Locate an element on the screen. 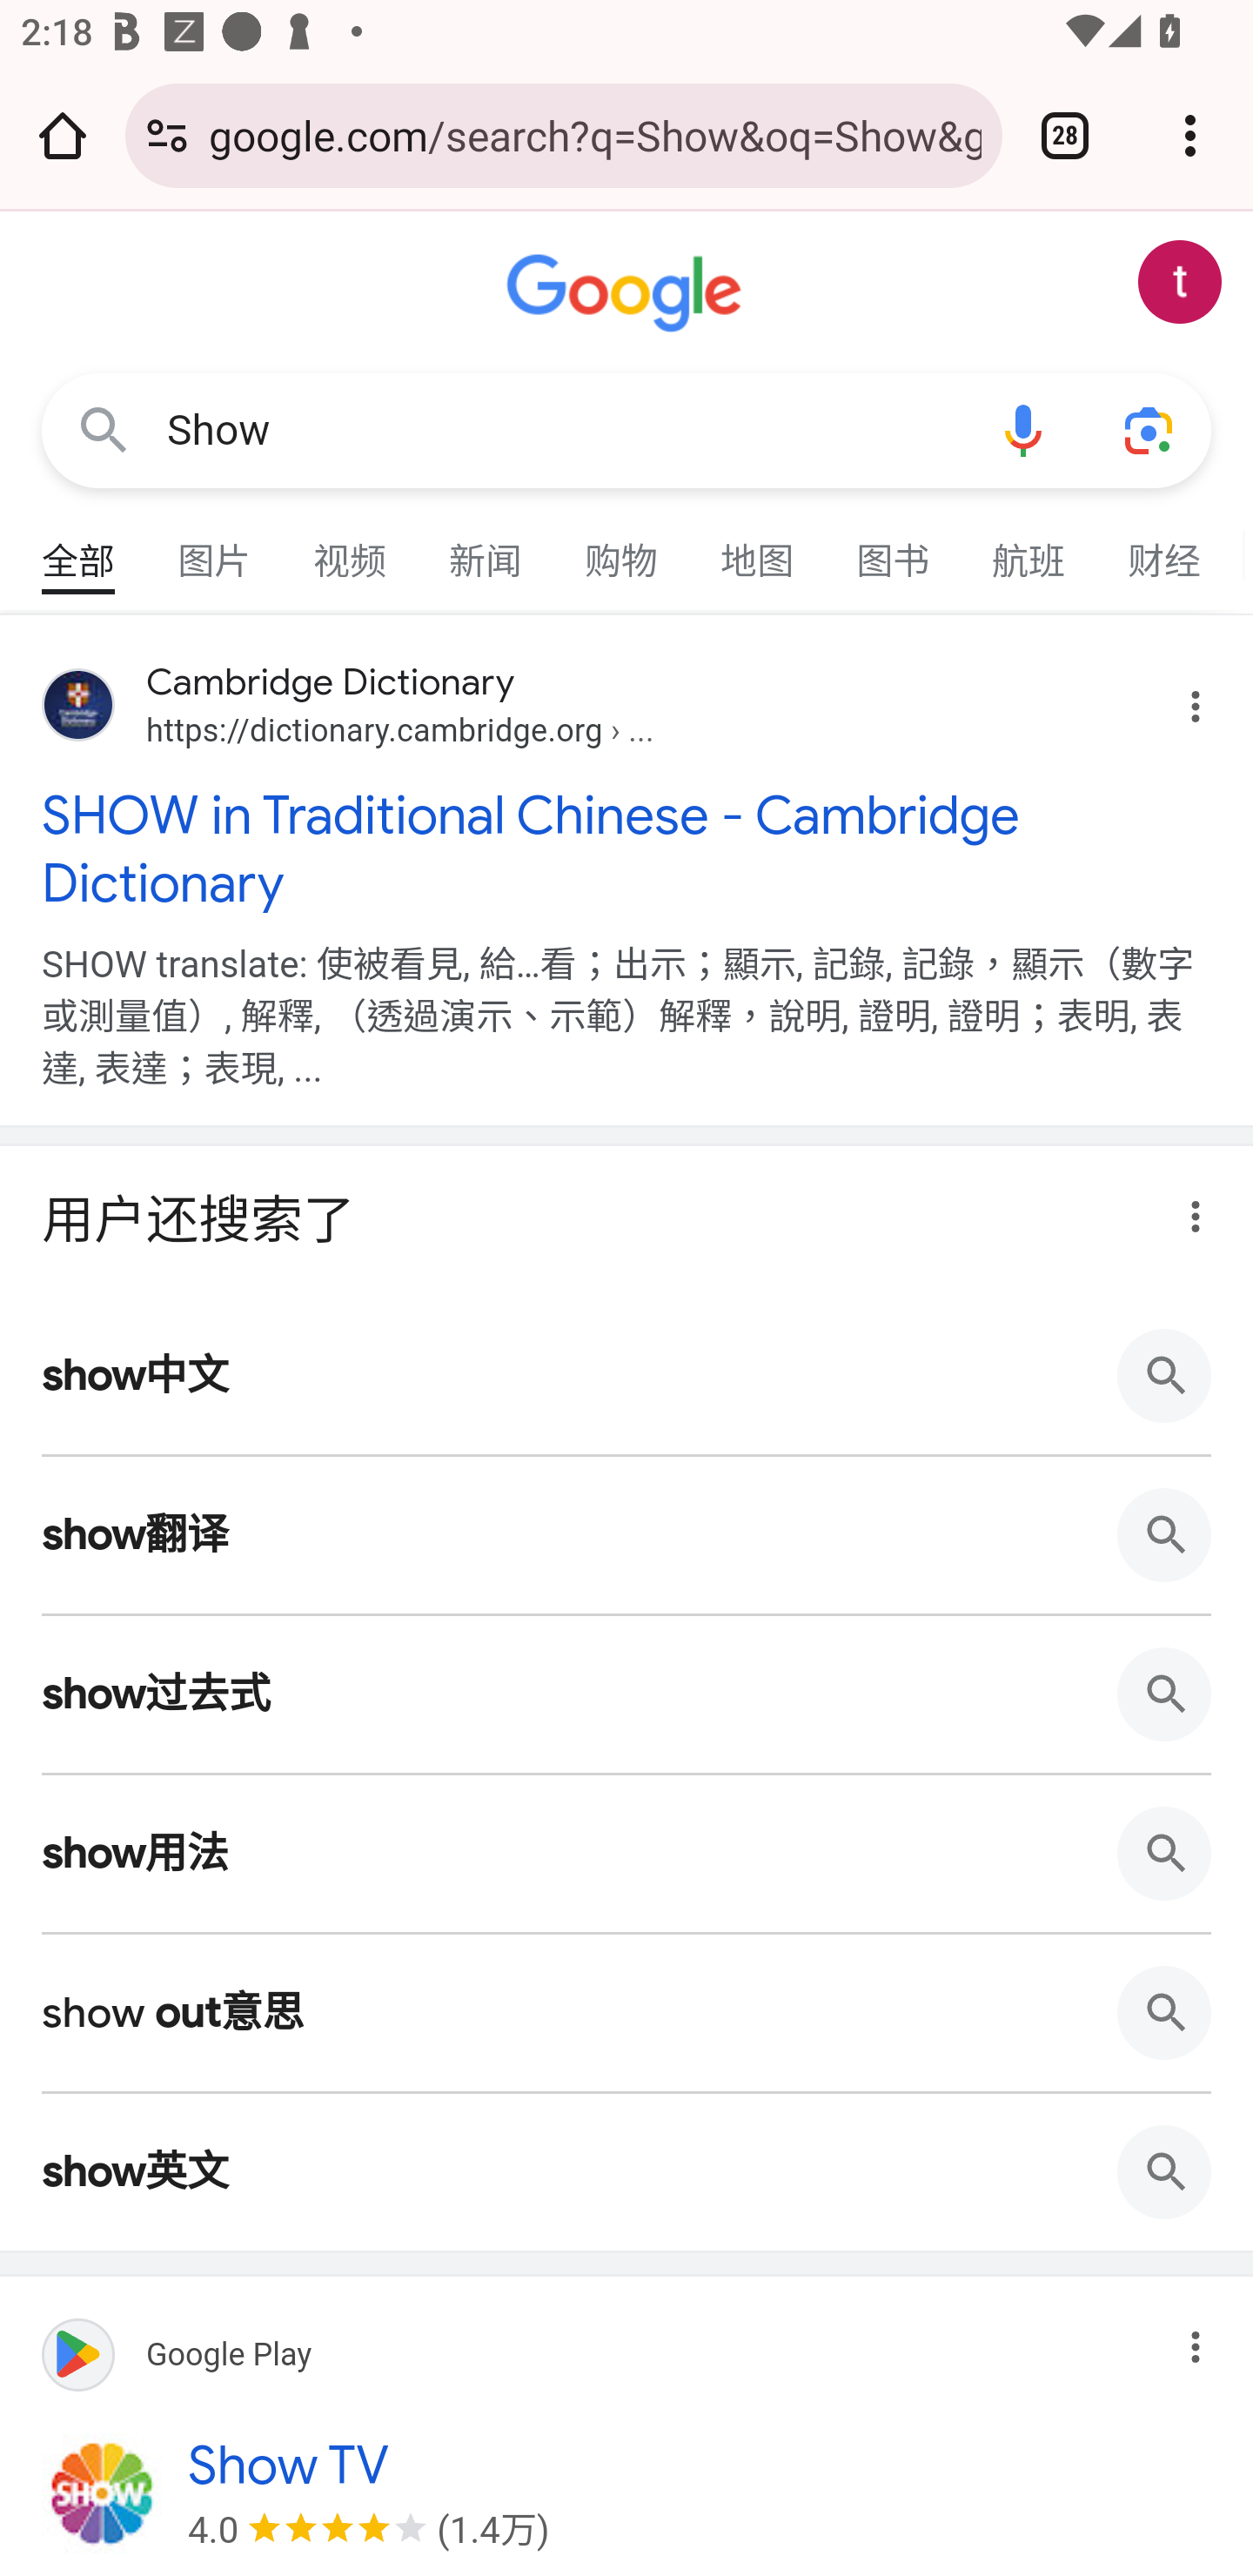  Switch or close tabs is located at coordinates (1065, 135).